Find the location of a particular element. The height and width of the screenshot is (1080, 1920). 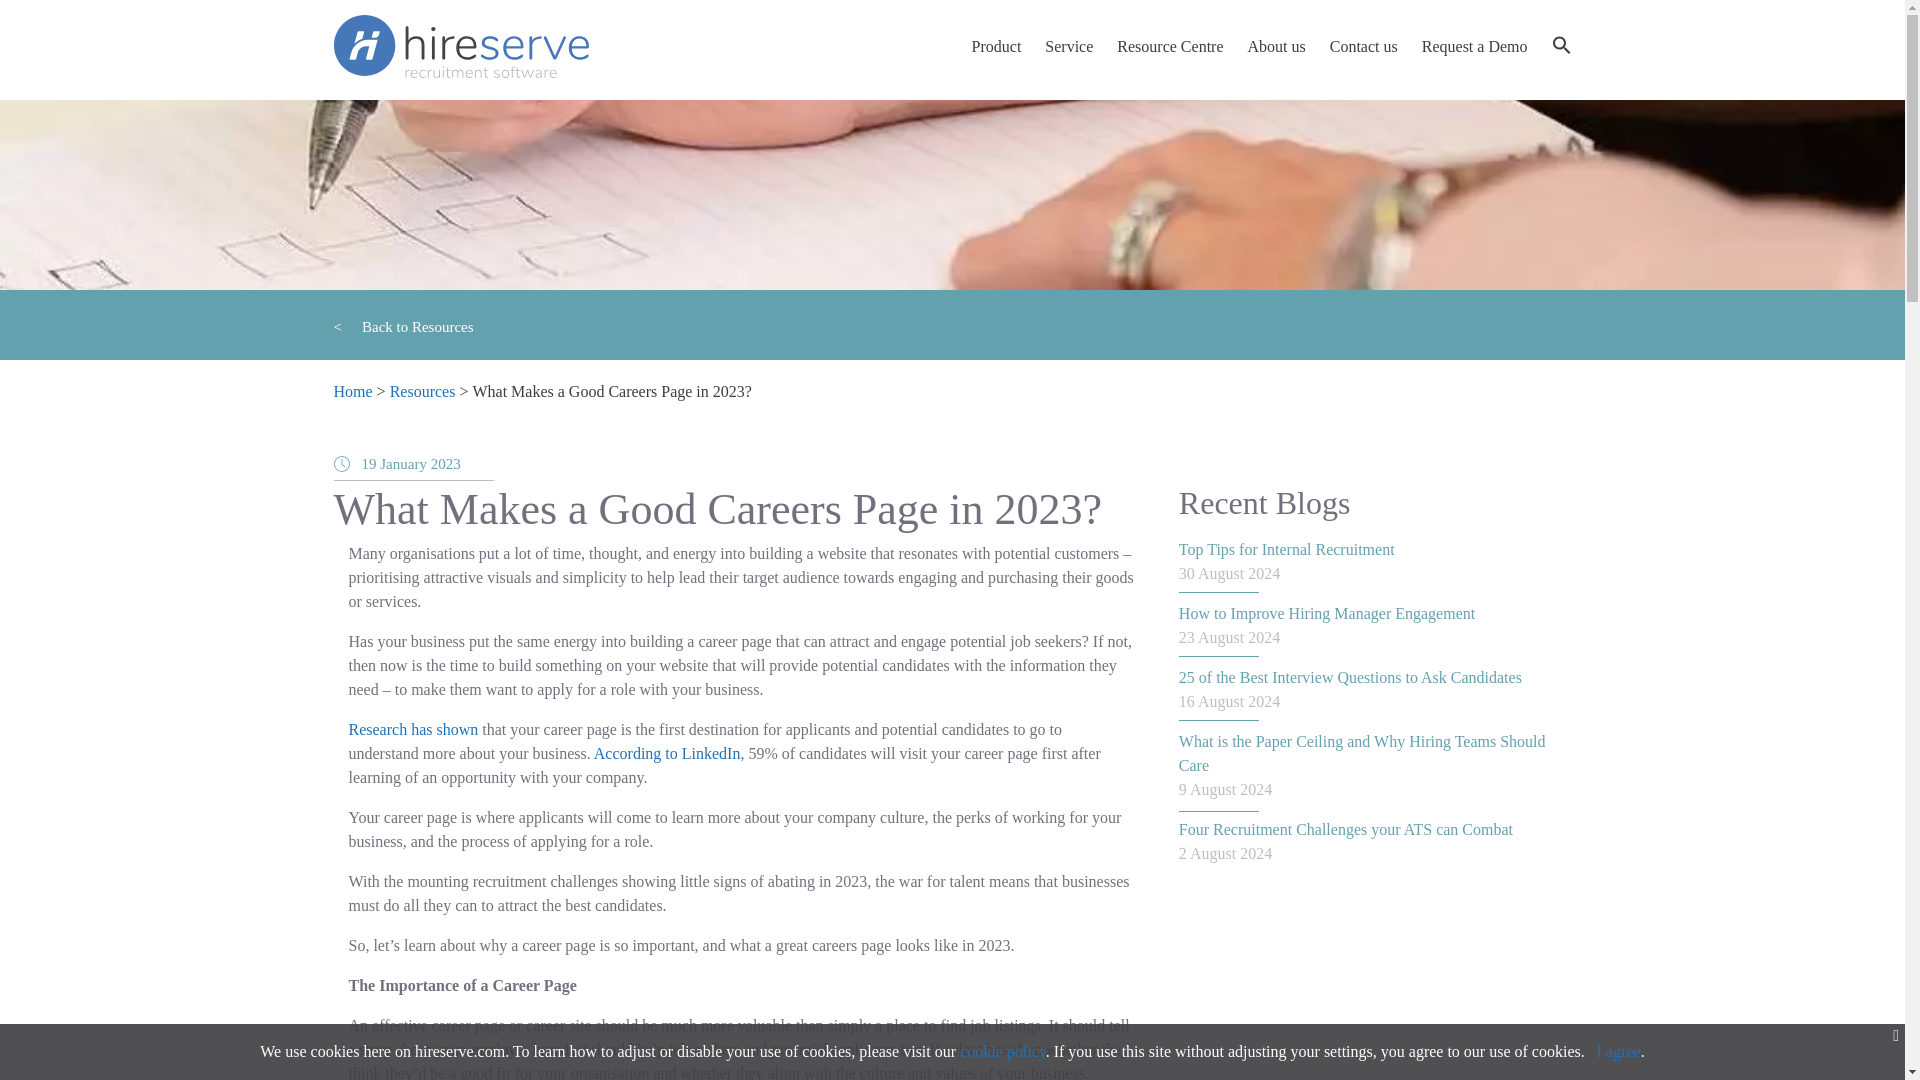

Product is located at coordinates (996, 46).